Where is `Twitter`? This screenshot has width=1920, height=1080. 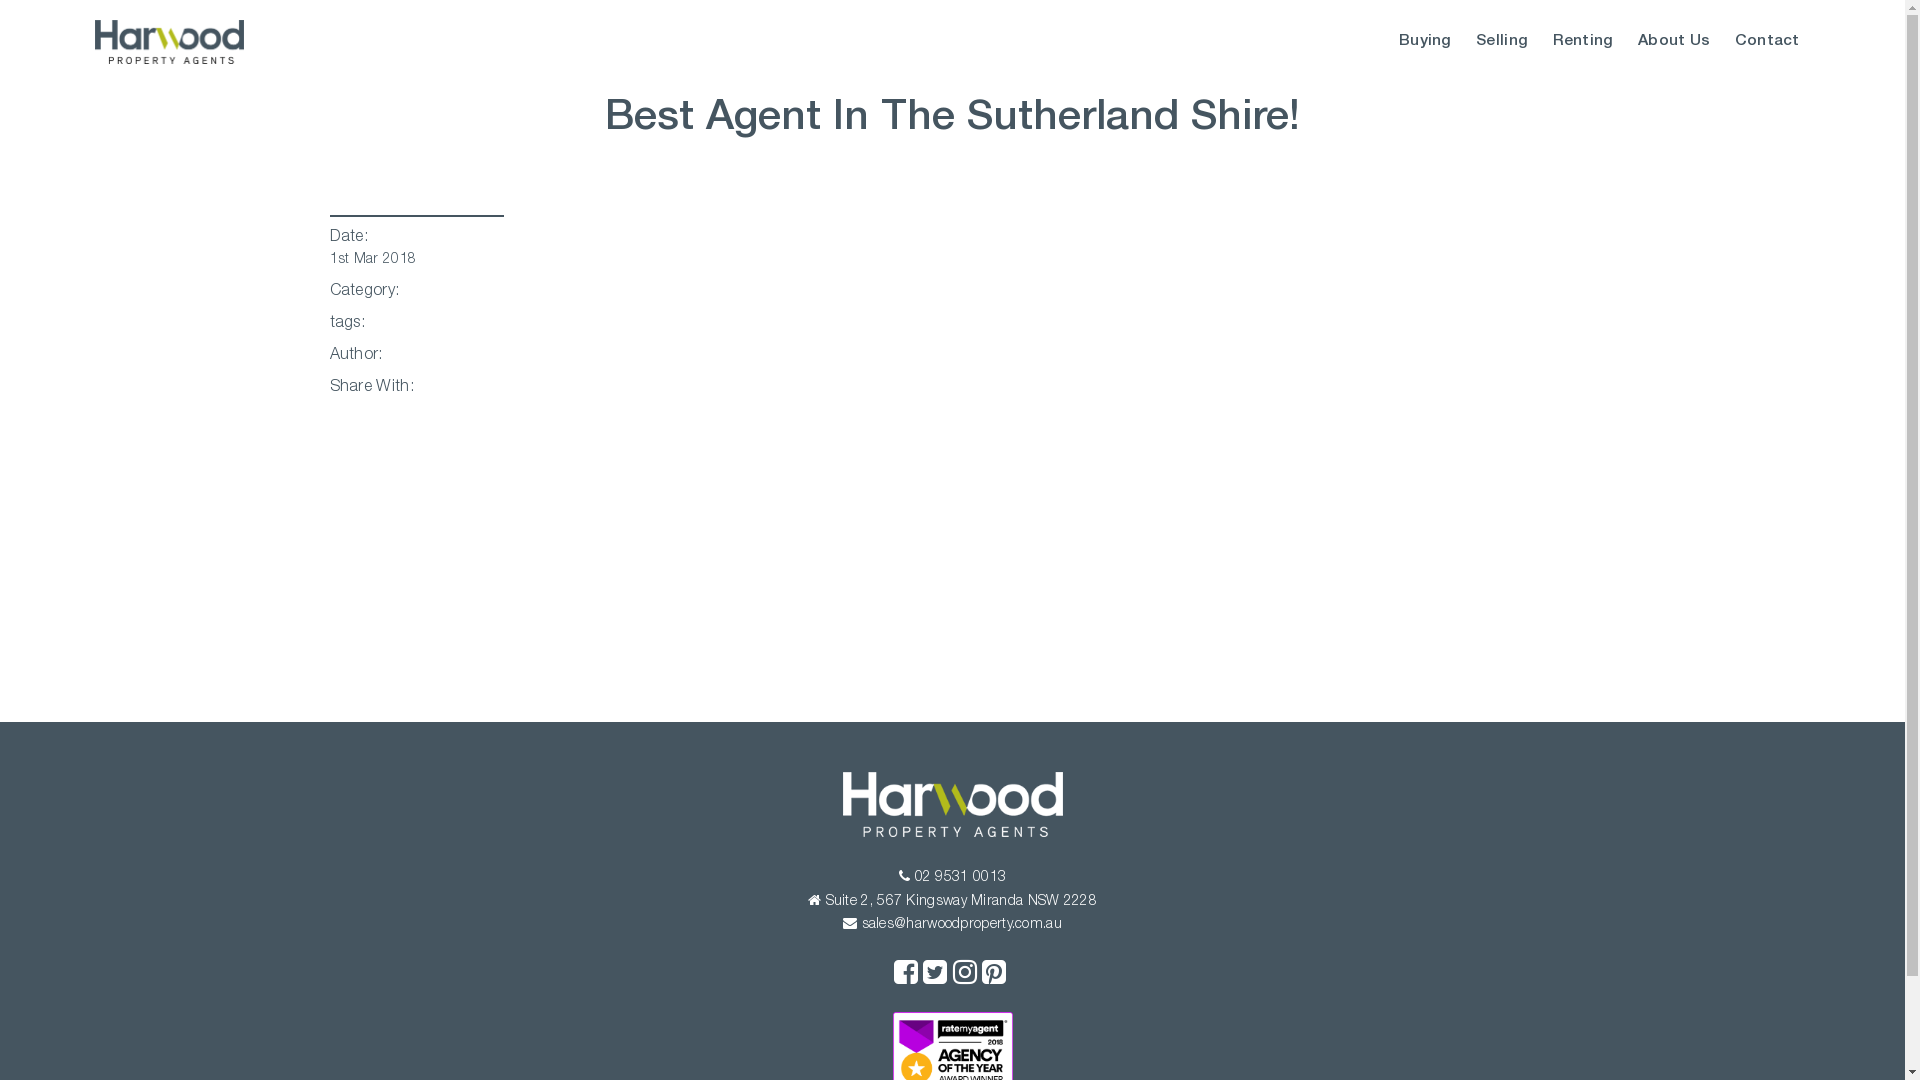 Twitter is located at coordinates (935, 975).